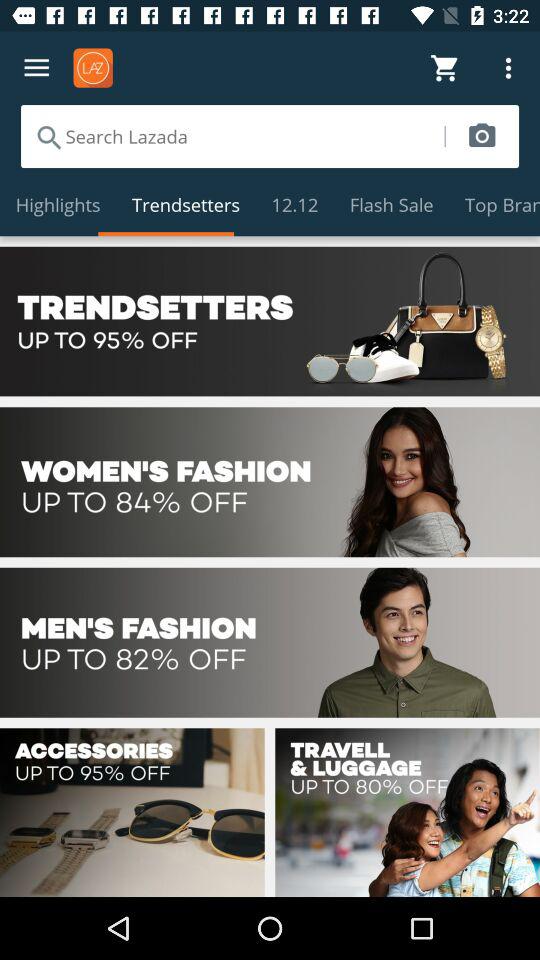 Image resolution: width=540 pixels, height=960 pixels. Describe the element at coordinates (36, 68) in the screenshot. I see `open menu` at that location.